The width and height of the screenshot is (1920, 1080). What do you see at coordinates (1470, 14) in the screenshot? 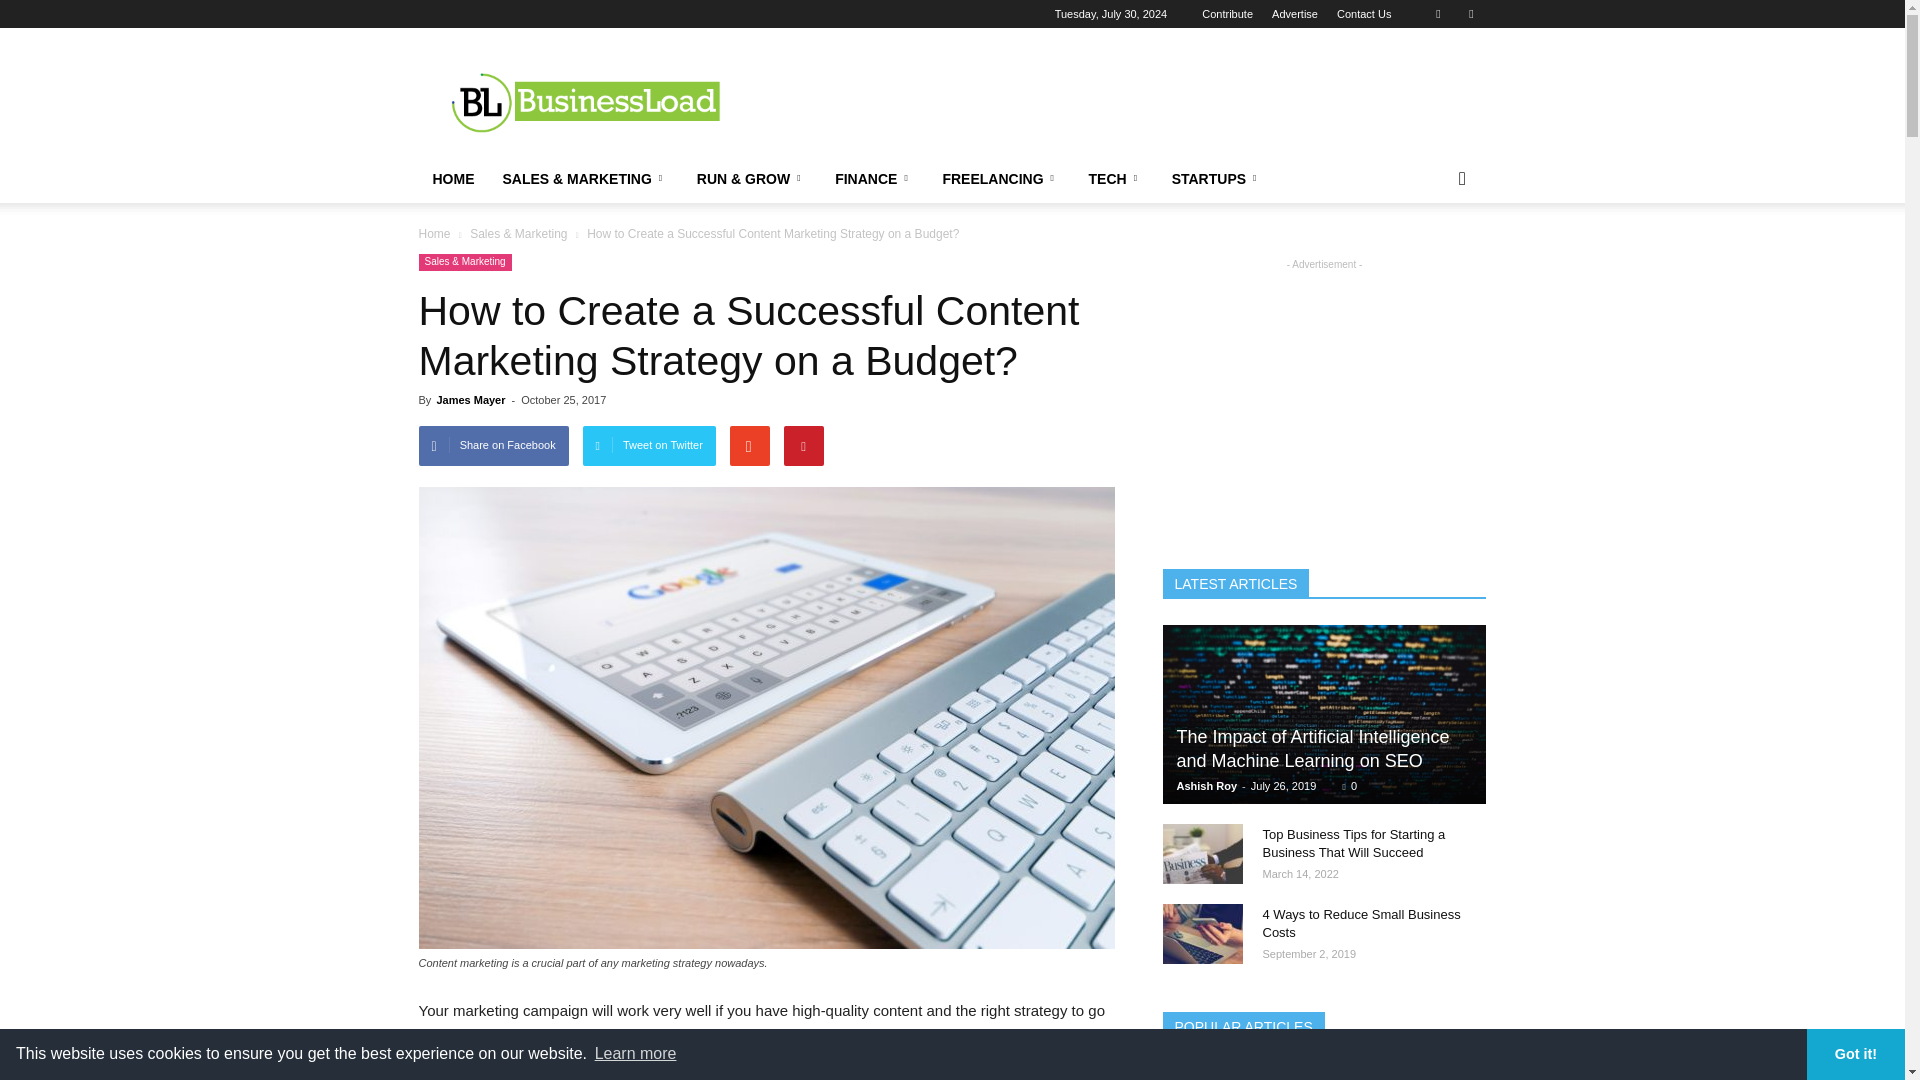
I see `Twitter` at bounding box center [1470, 14].